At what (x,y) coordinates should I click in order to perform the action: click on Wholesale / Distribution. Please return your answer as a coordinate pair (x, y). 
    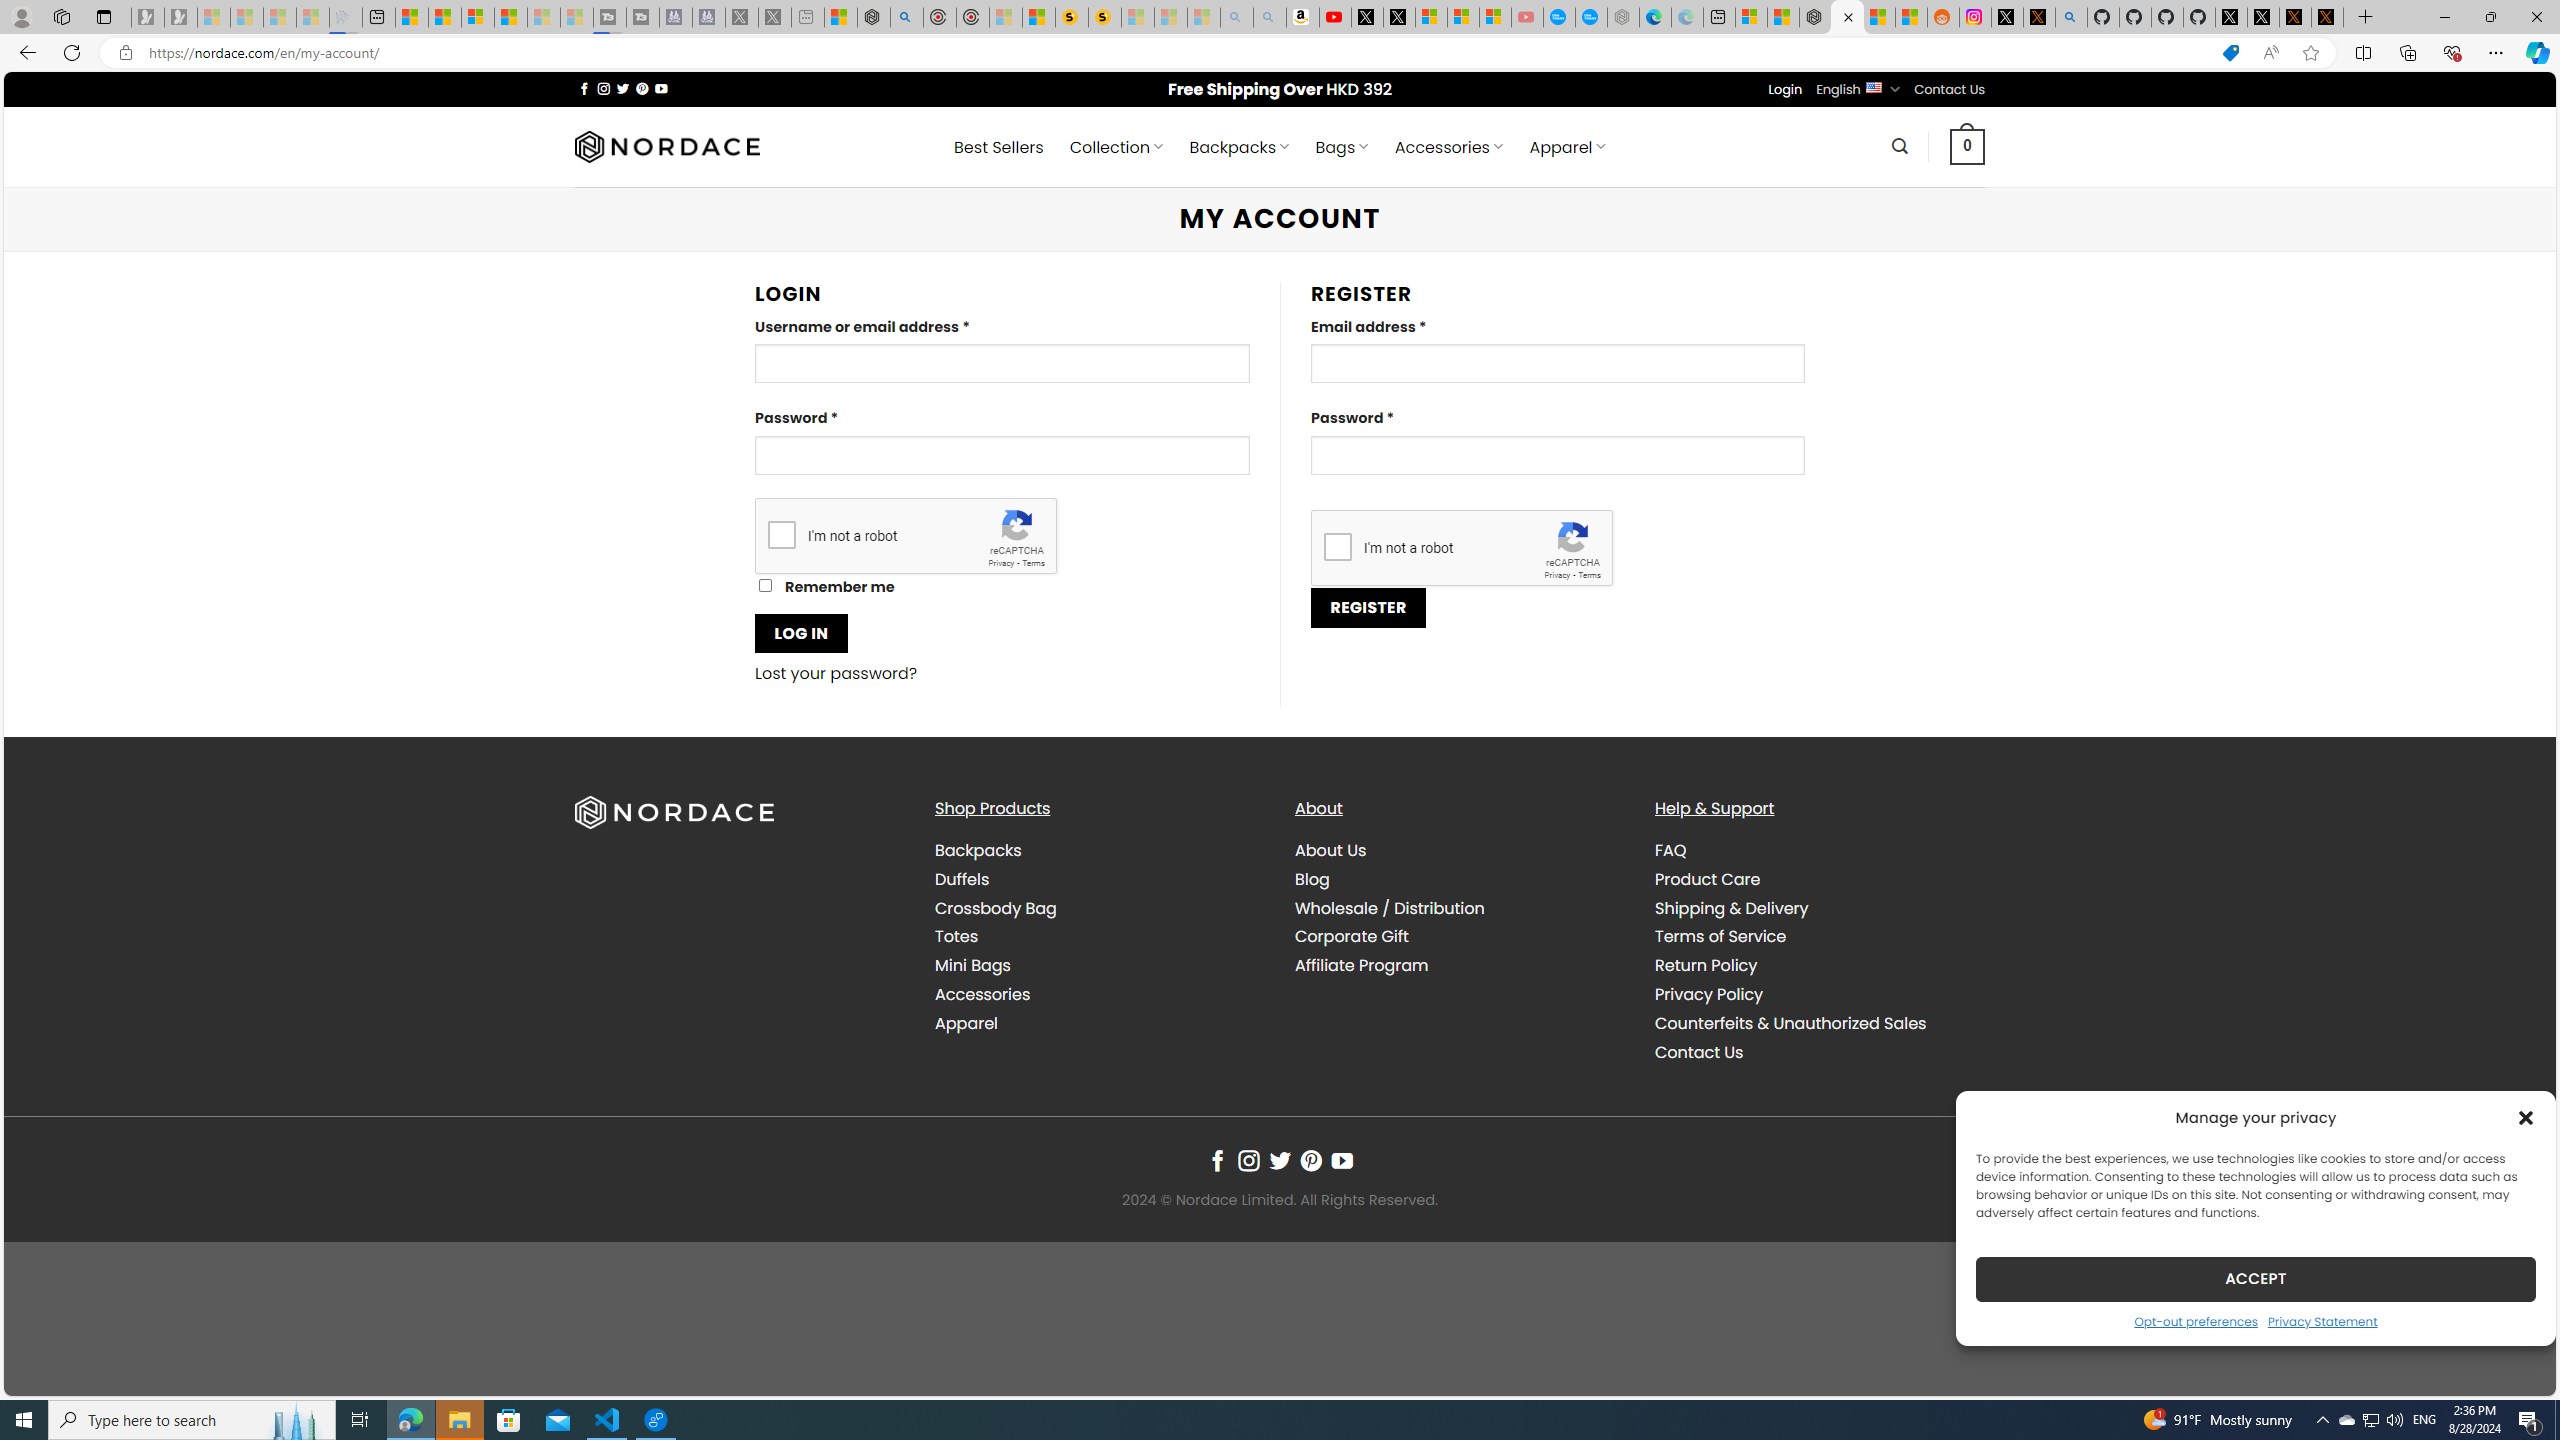
    Looking at the image, I should click on (1460, 908).